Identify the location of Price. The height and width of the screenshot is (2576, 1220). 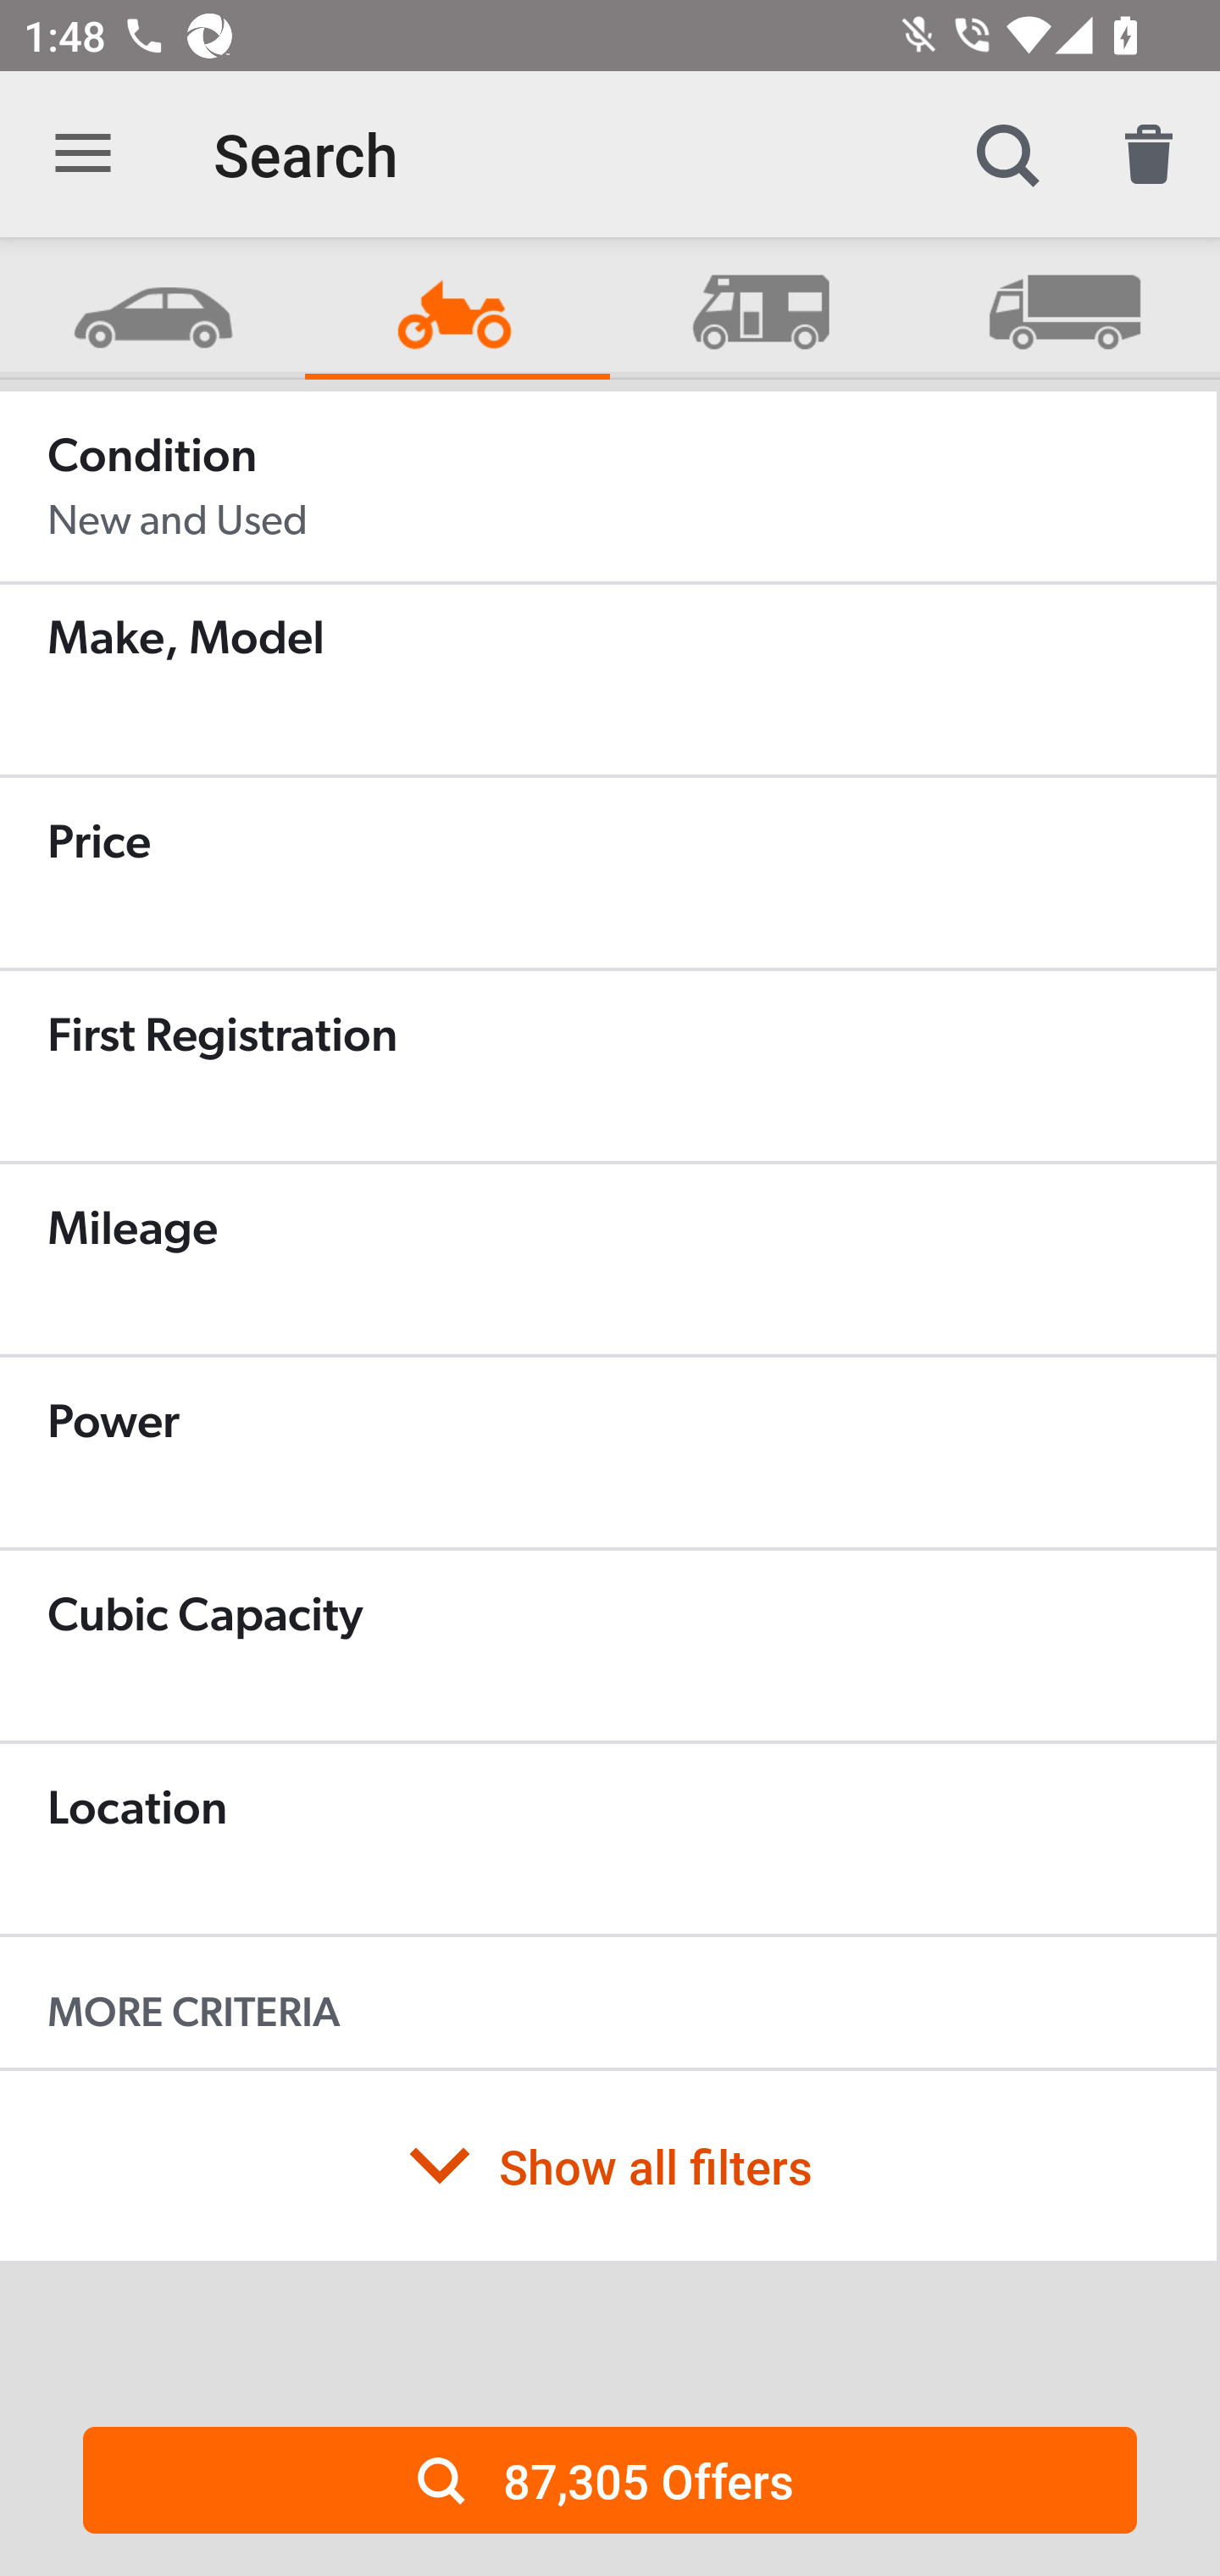
(608, 873).